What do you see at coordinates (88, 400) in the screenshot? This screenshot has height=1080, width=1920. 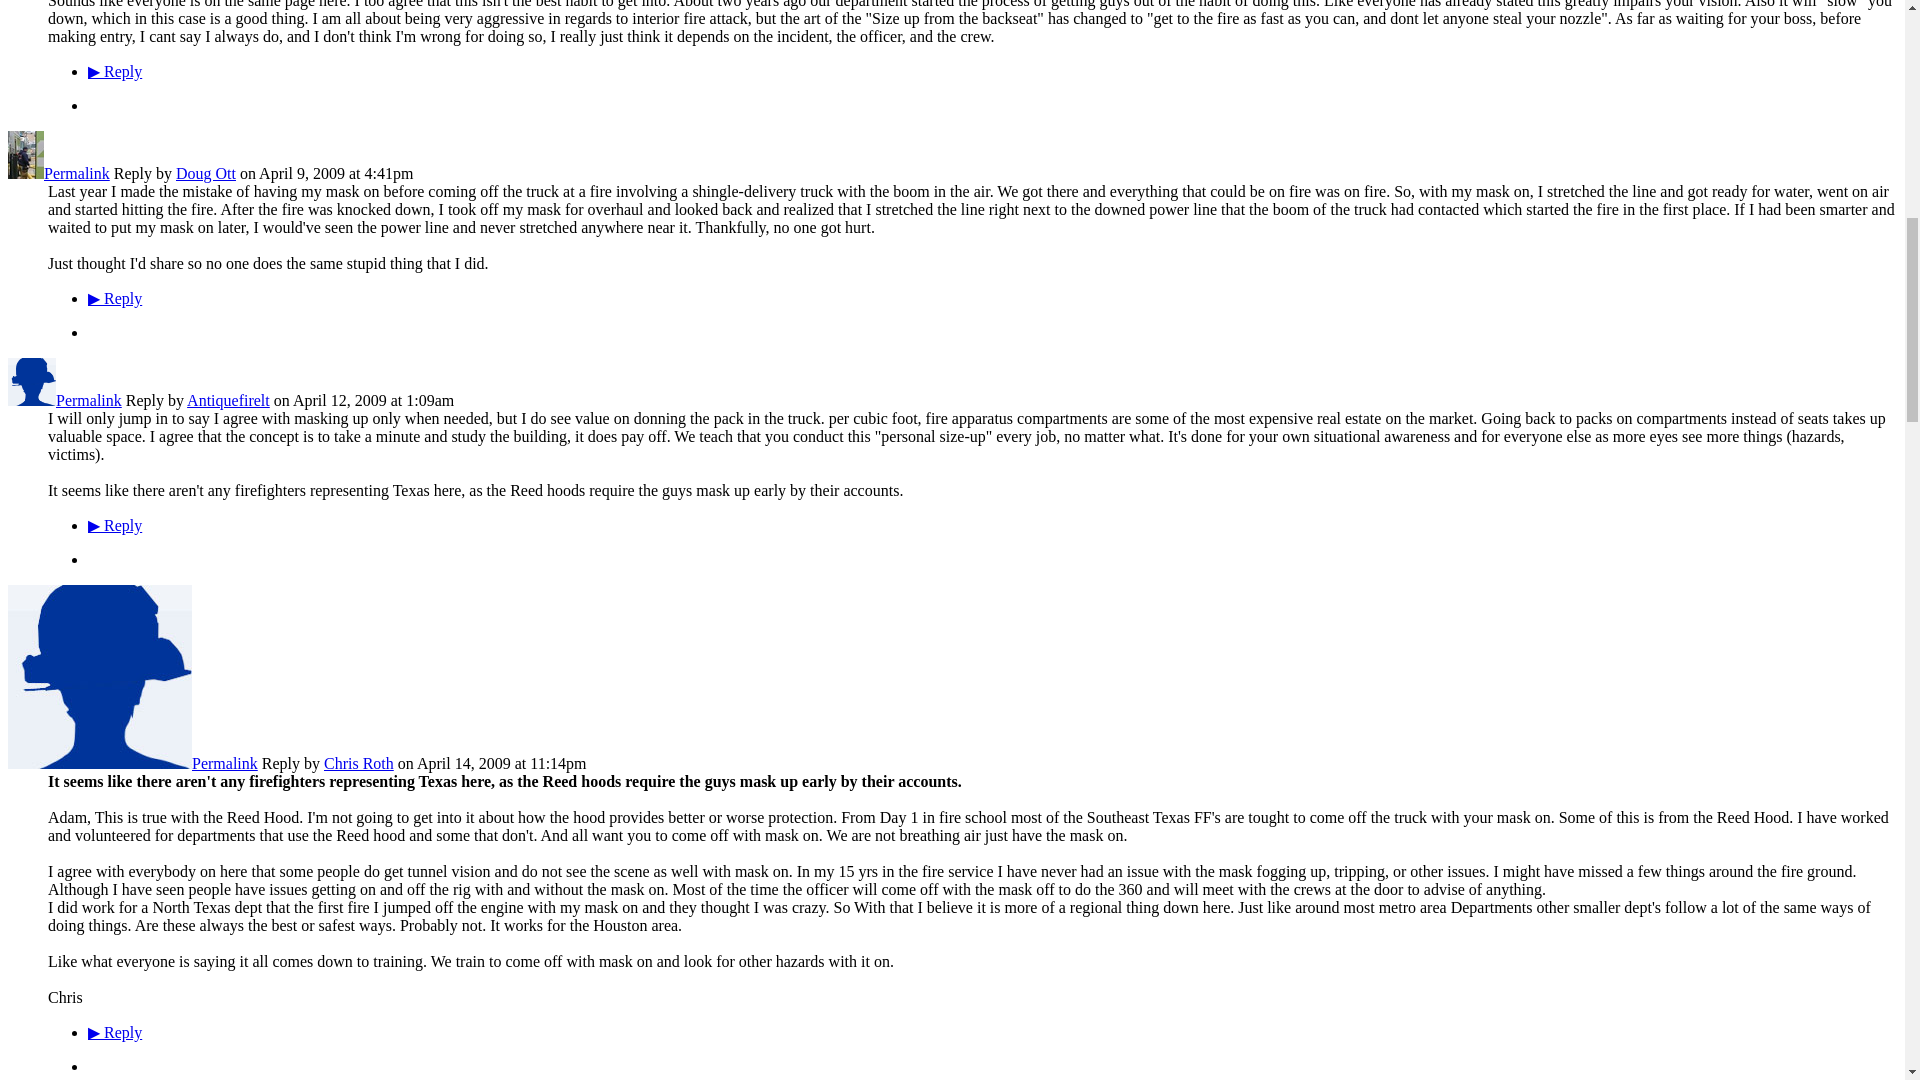 I see `Permalink to this Reply` at bounding box center [88, 400].